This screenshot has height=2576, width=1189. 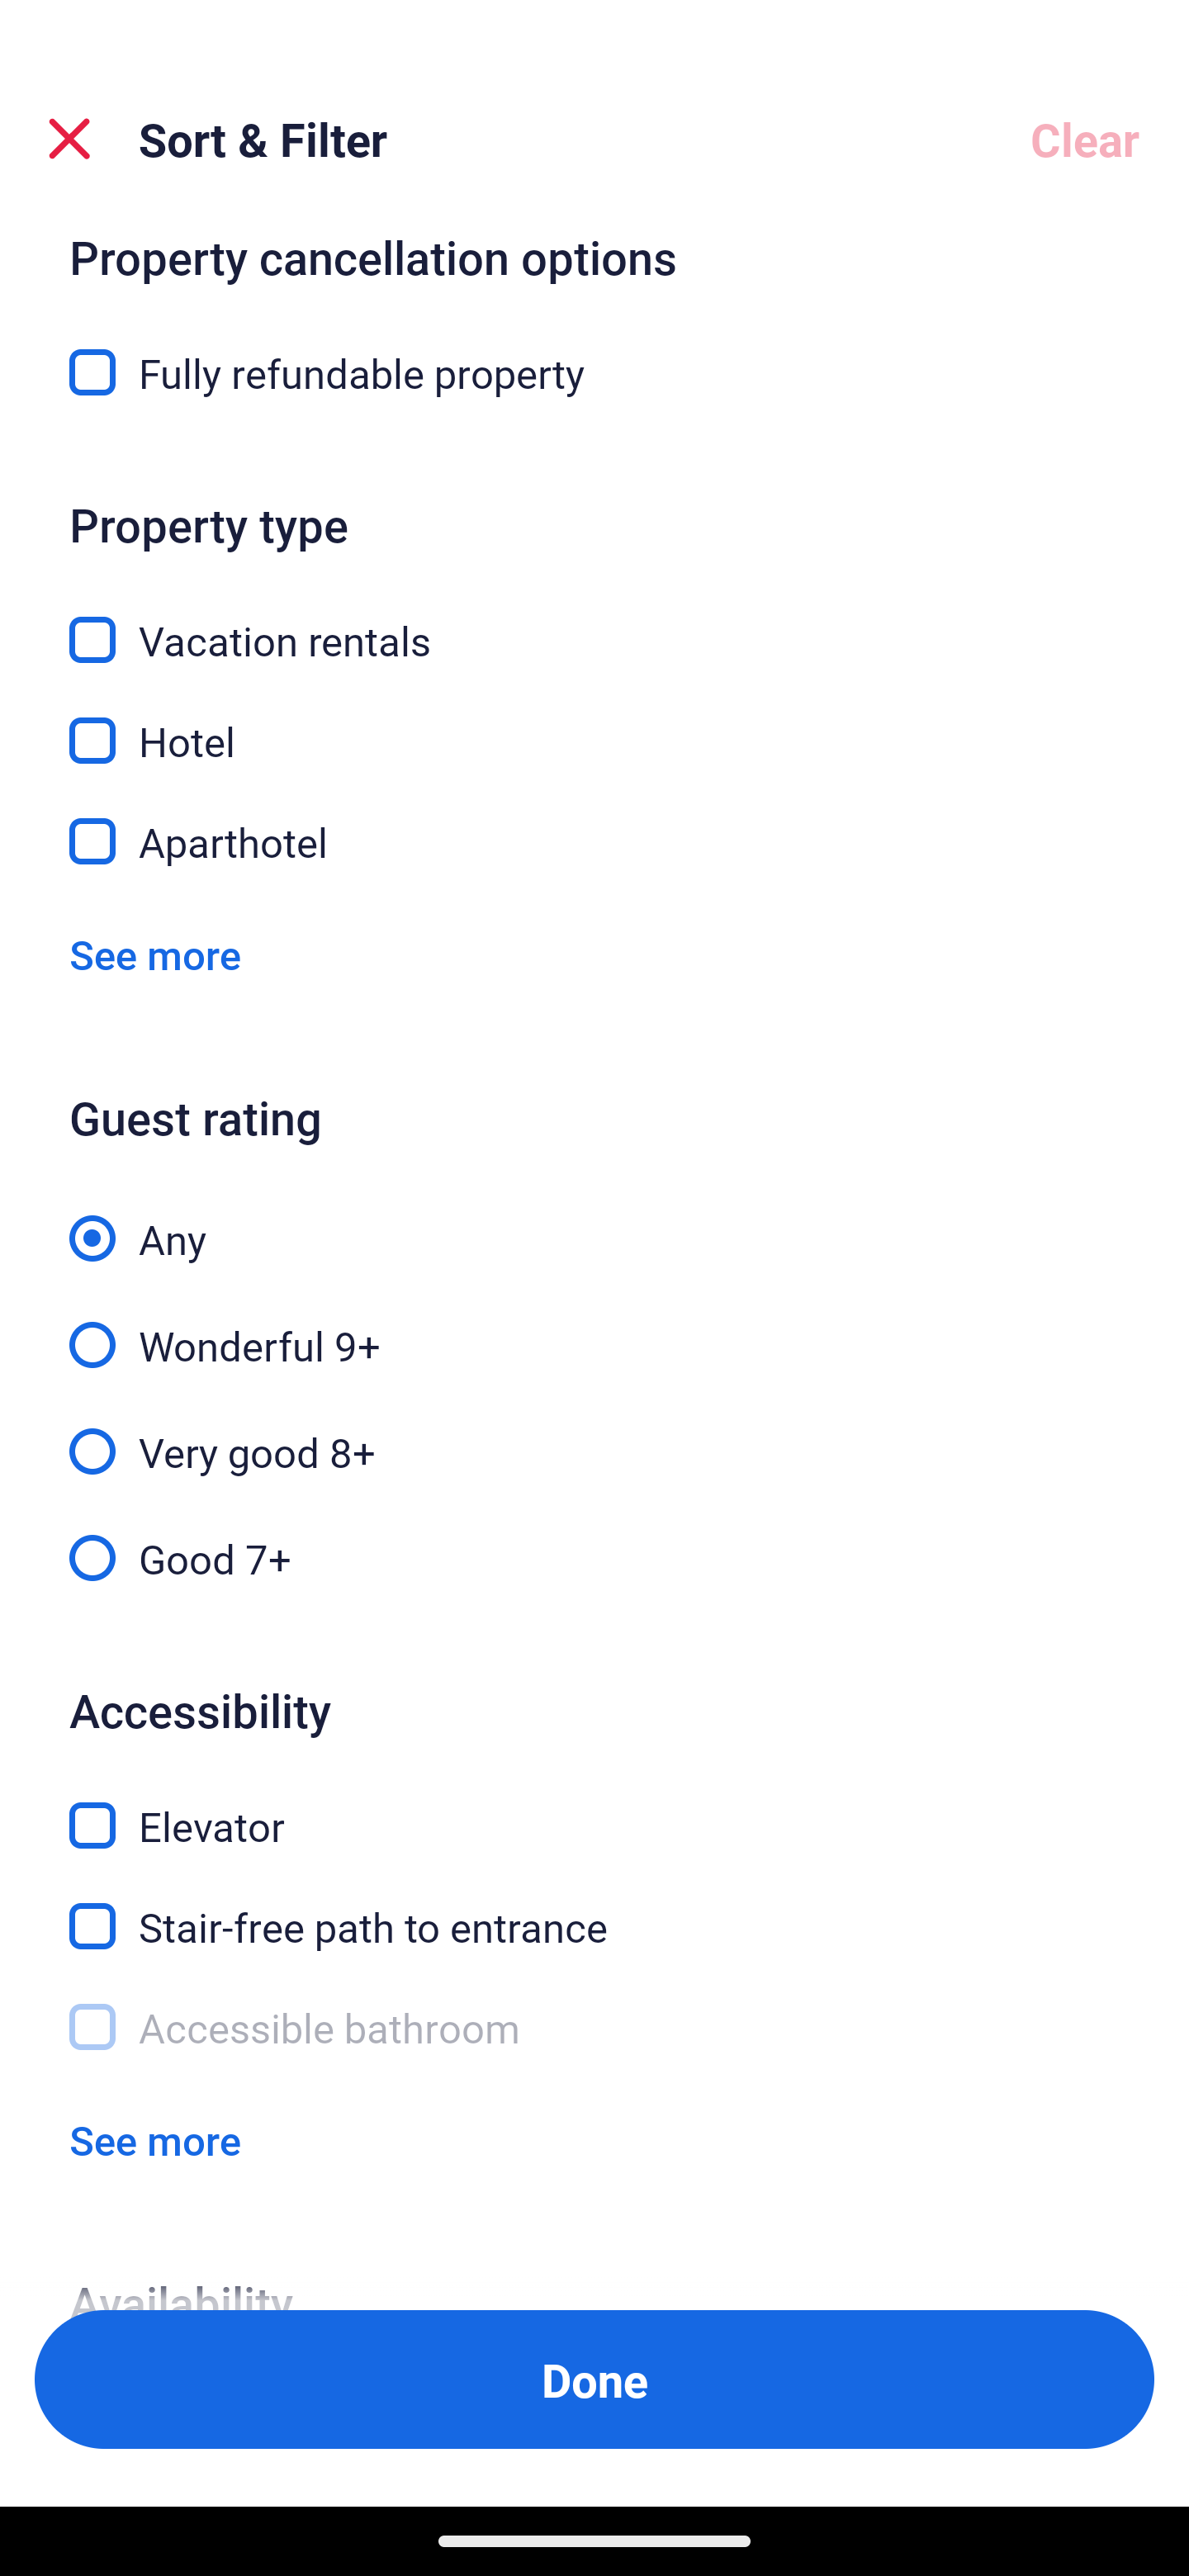 What do you see at coordinates (1085, 139) in the screenshot?
I see `Clear` at bounding box center [1085, 139].